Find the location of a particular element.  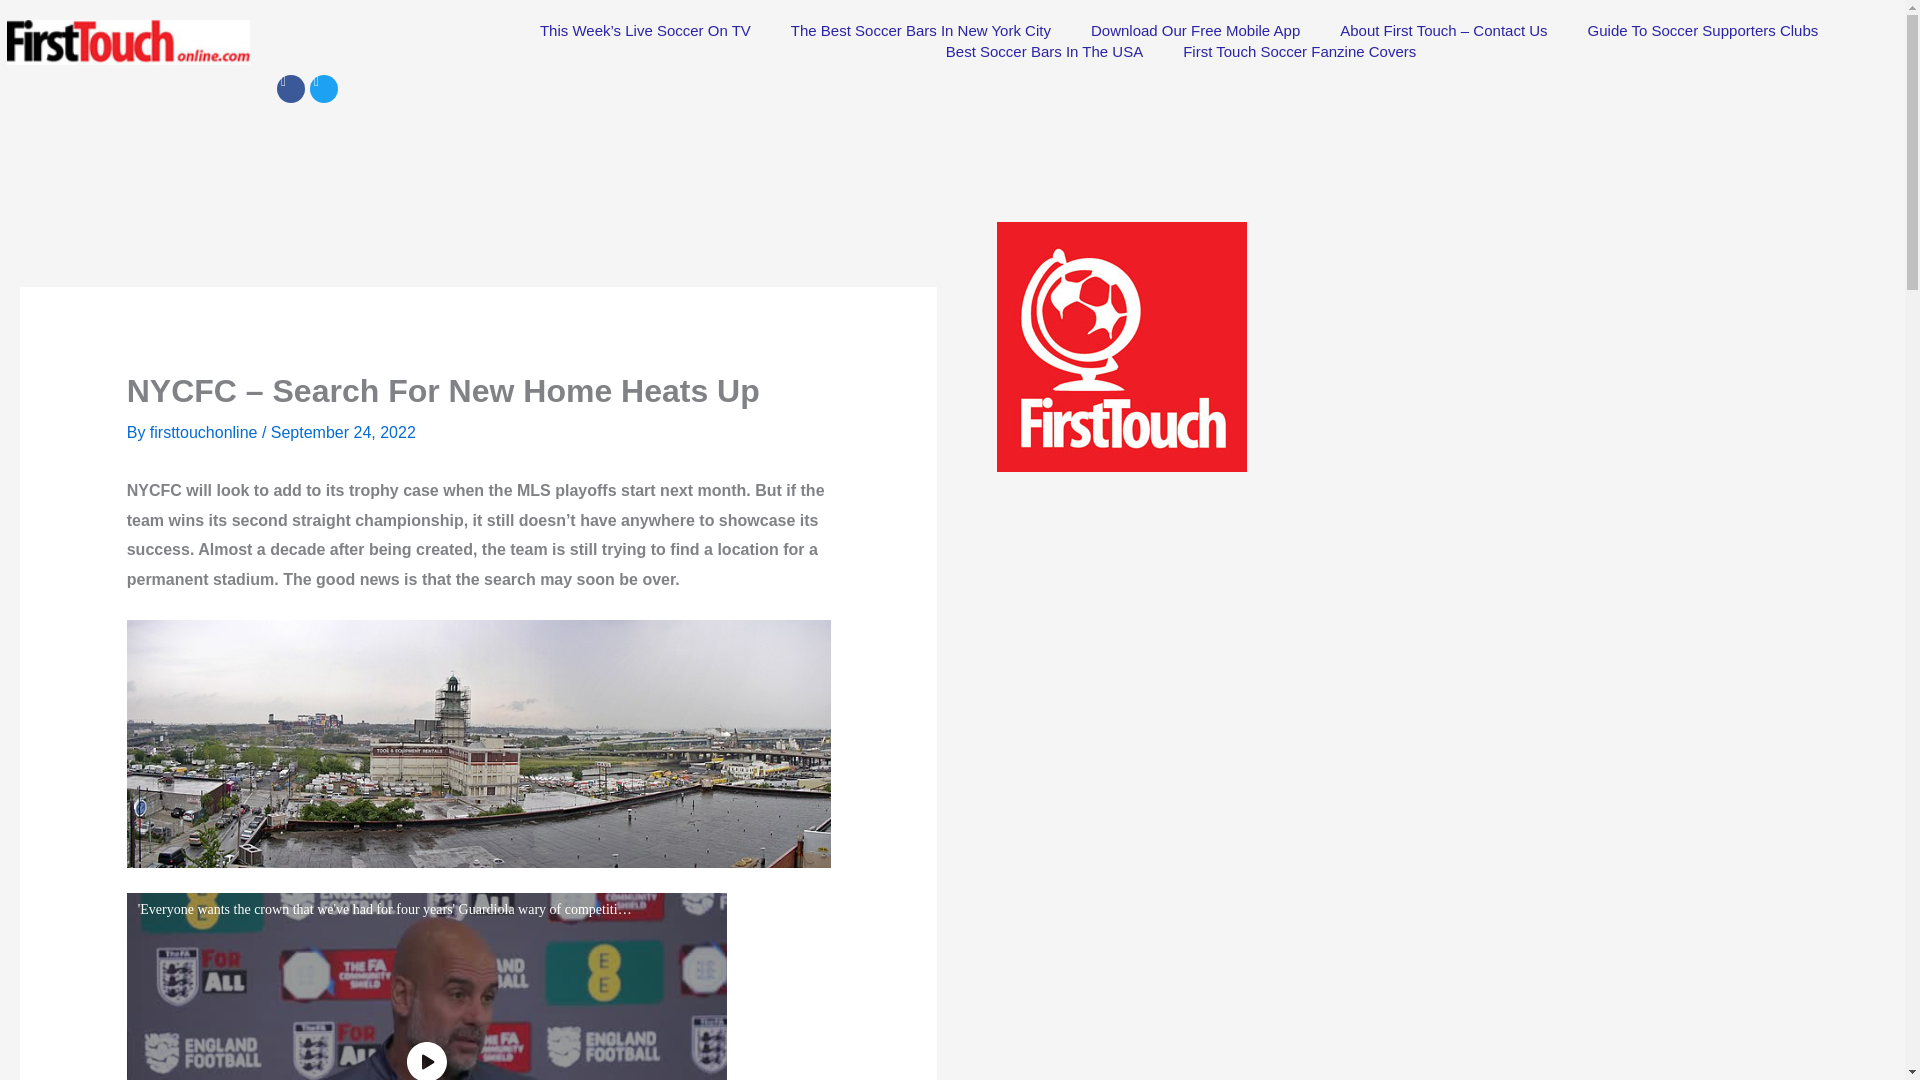

Facebook is located at coordinates (290, 88).